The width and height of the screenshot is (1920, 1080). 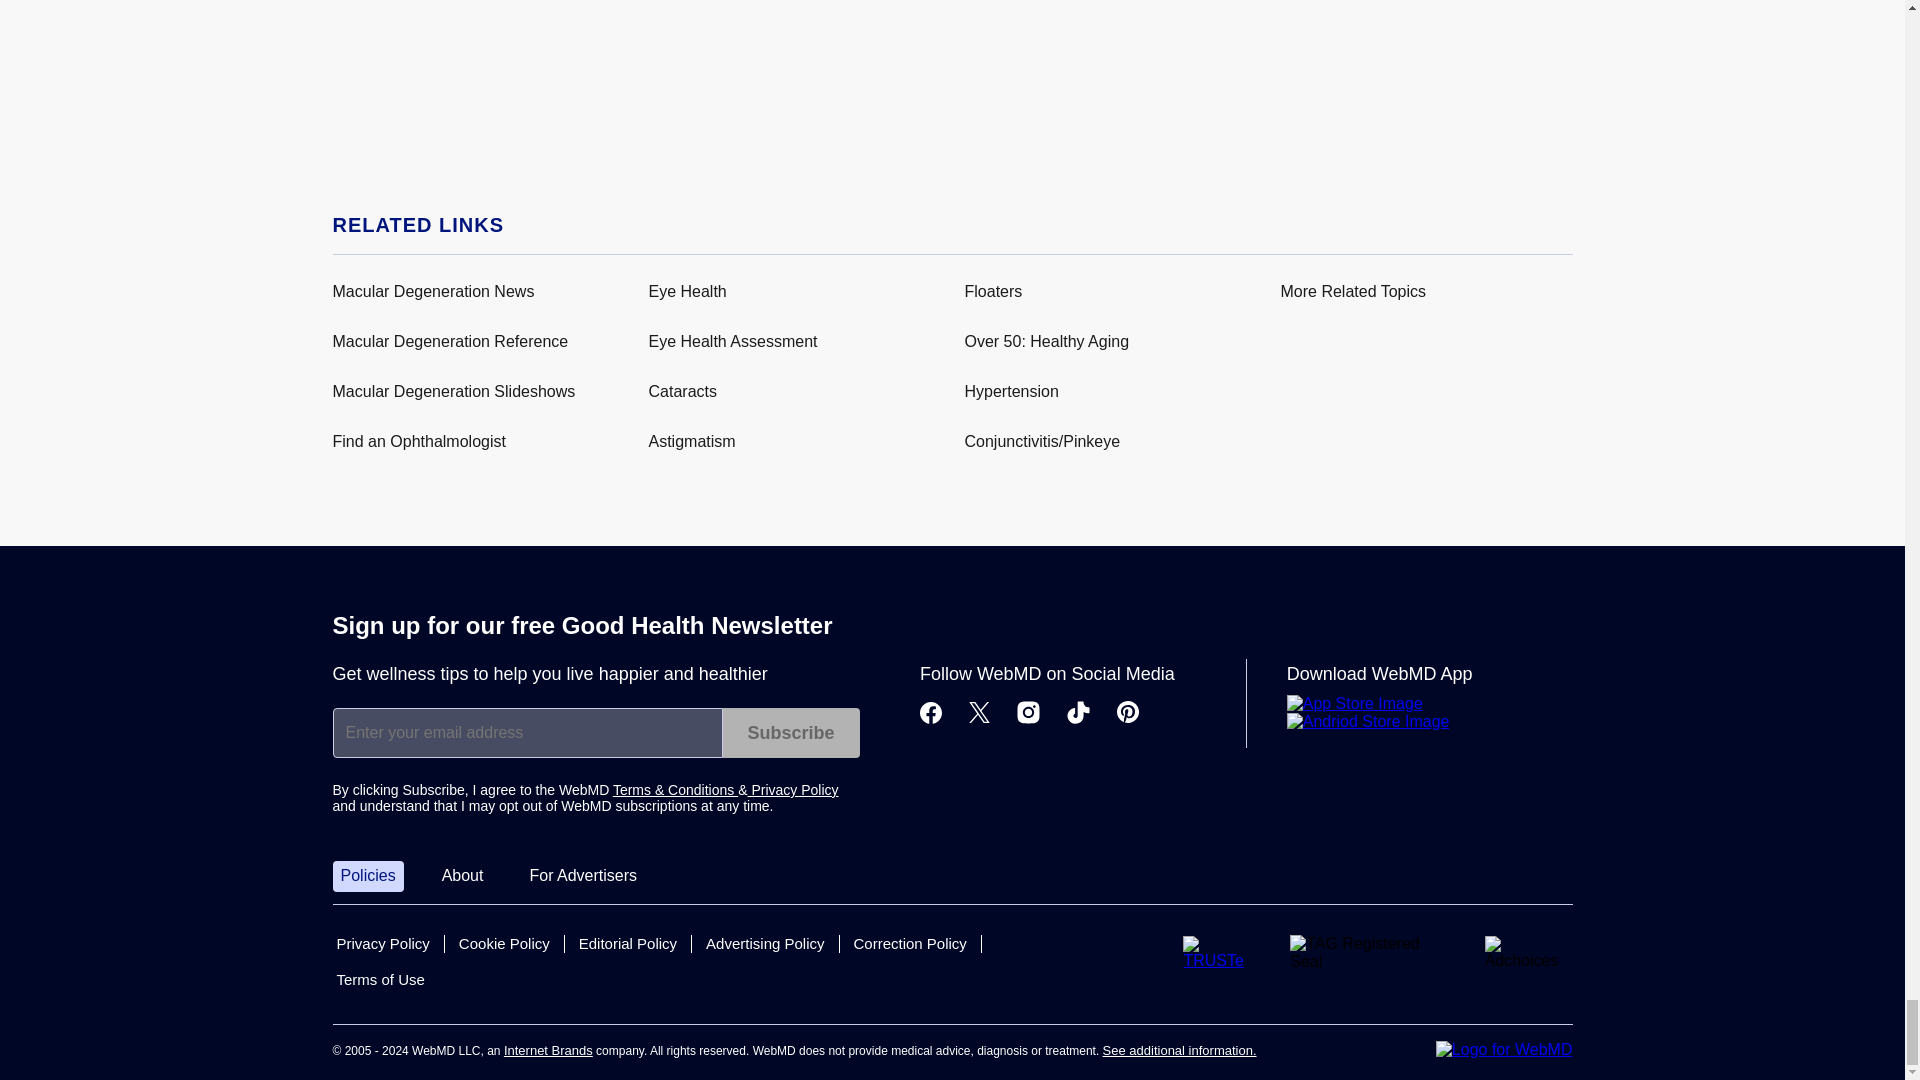 What do you see at coordinates (1528, 952) in the screenshot?
I see `Adchoices` at bounding box center [1528, 952].